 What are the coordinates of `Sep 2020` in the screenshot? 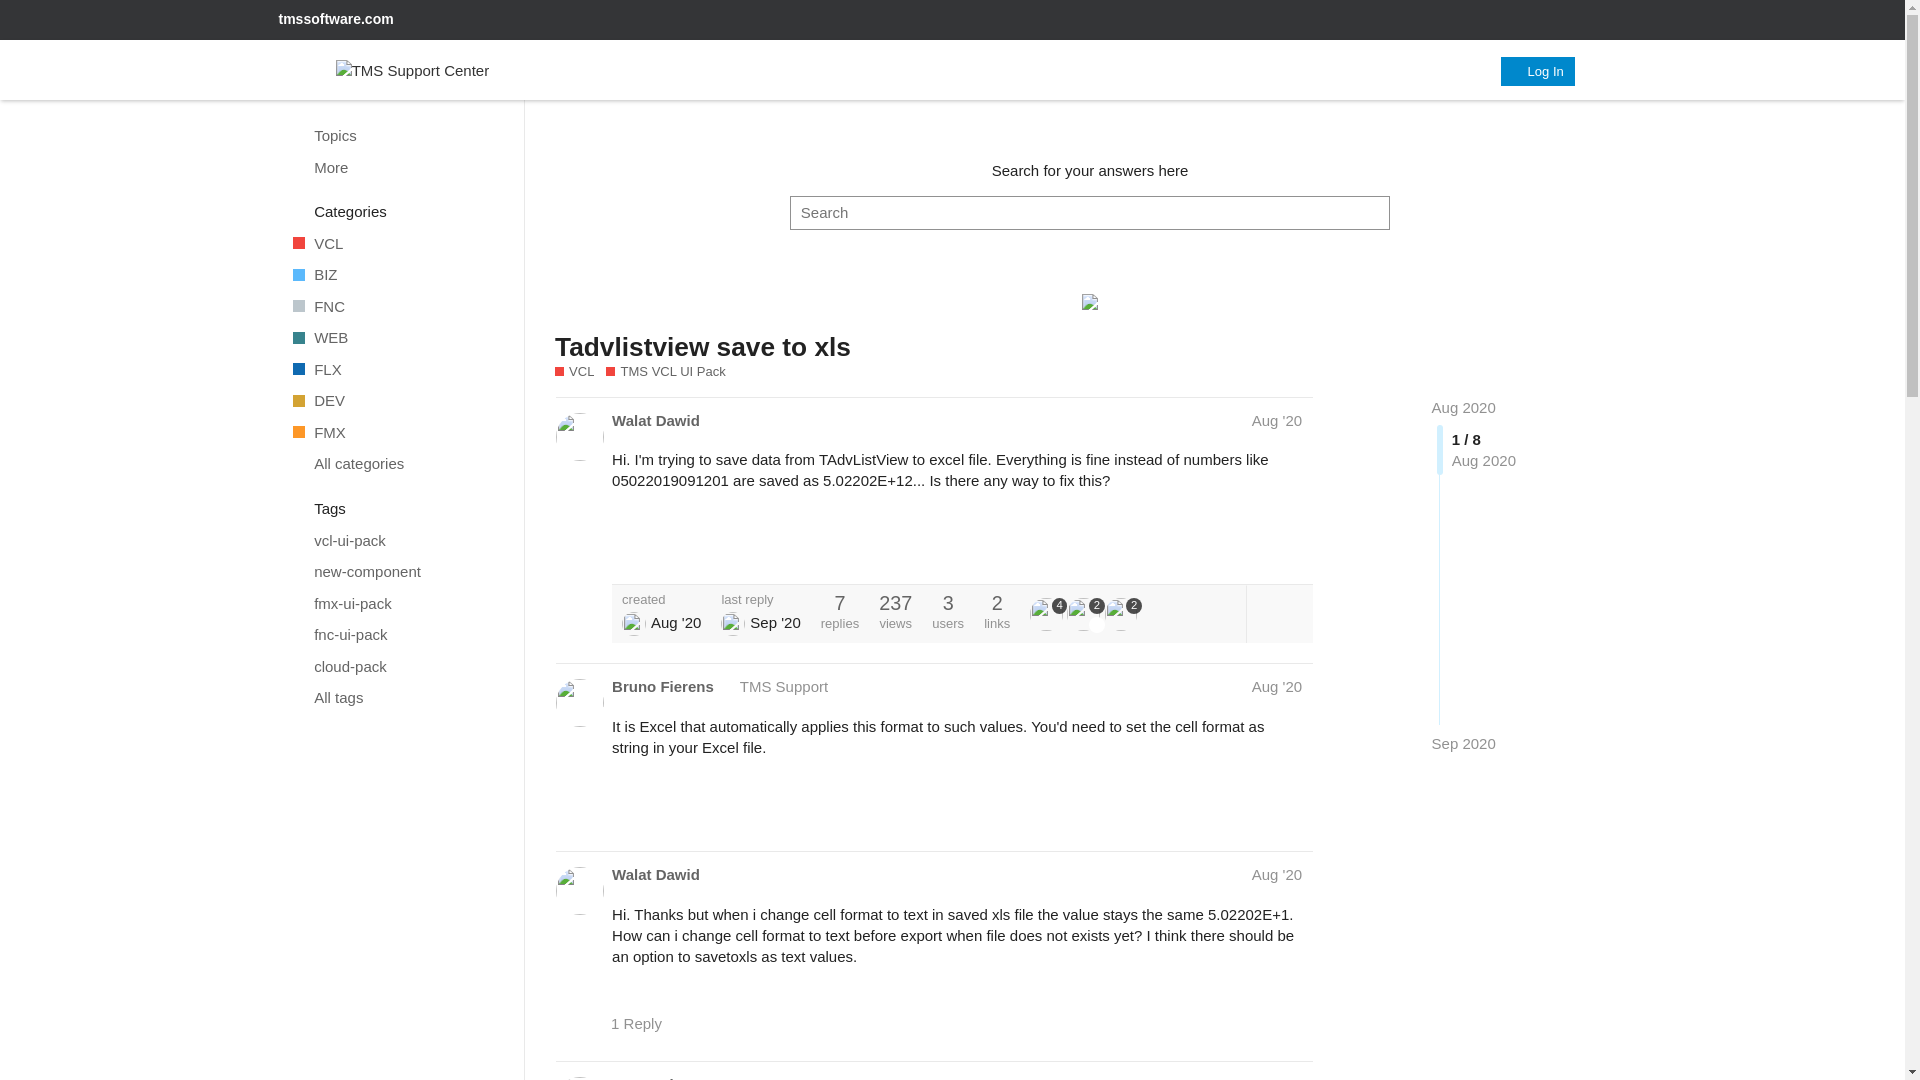 It's located at (1464, 743).